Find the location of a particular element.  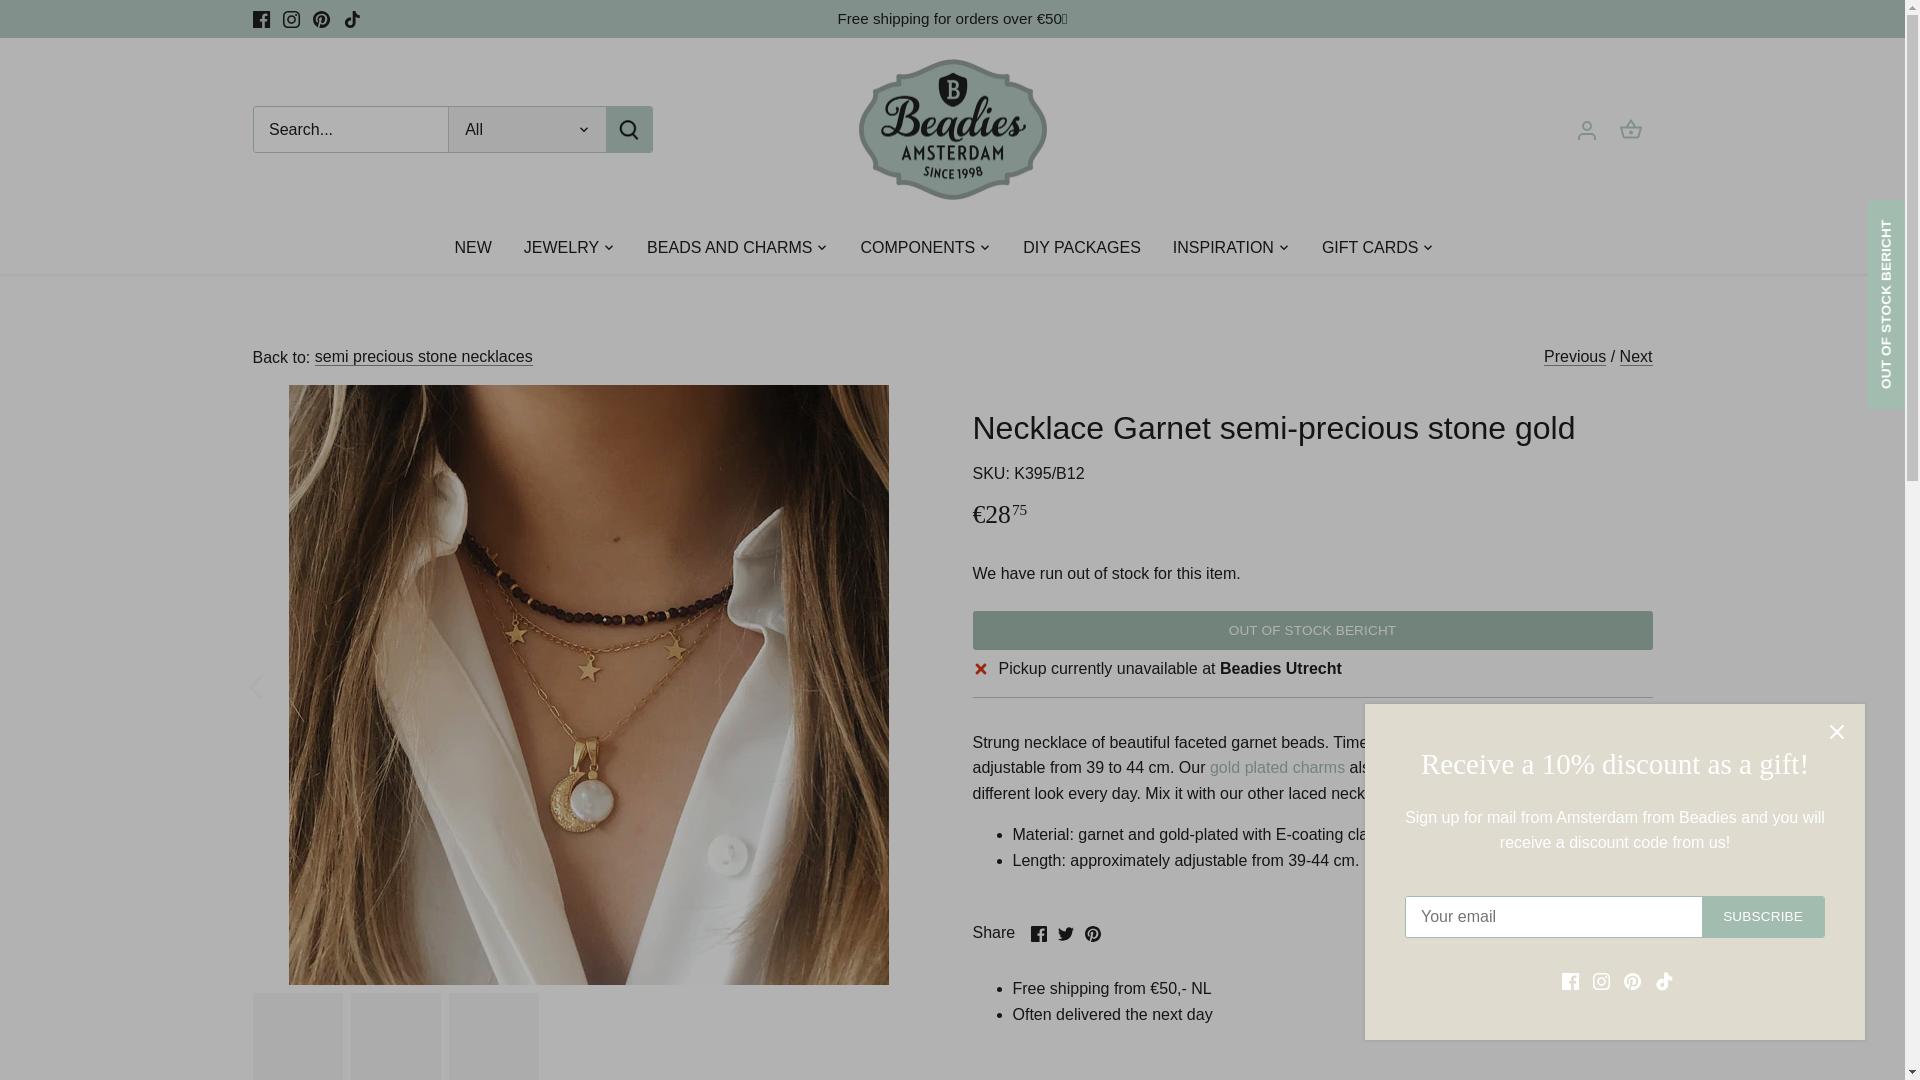

semi precious stone necklaces is located at coordinates (424, 356).